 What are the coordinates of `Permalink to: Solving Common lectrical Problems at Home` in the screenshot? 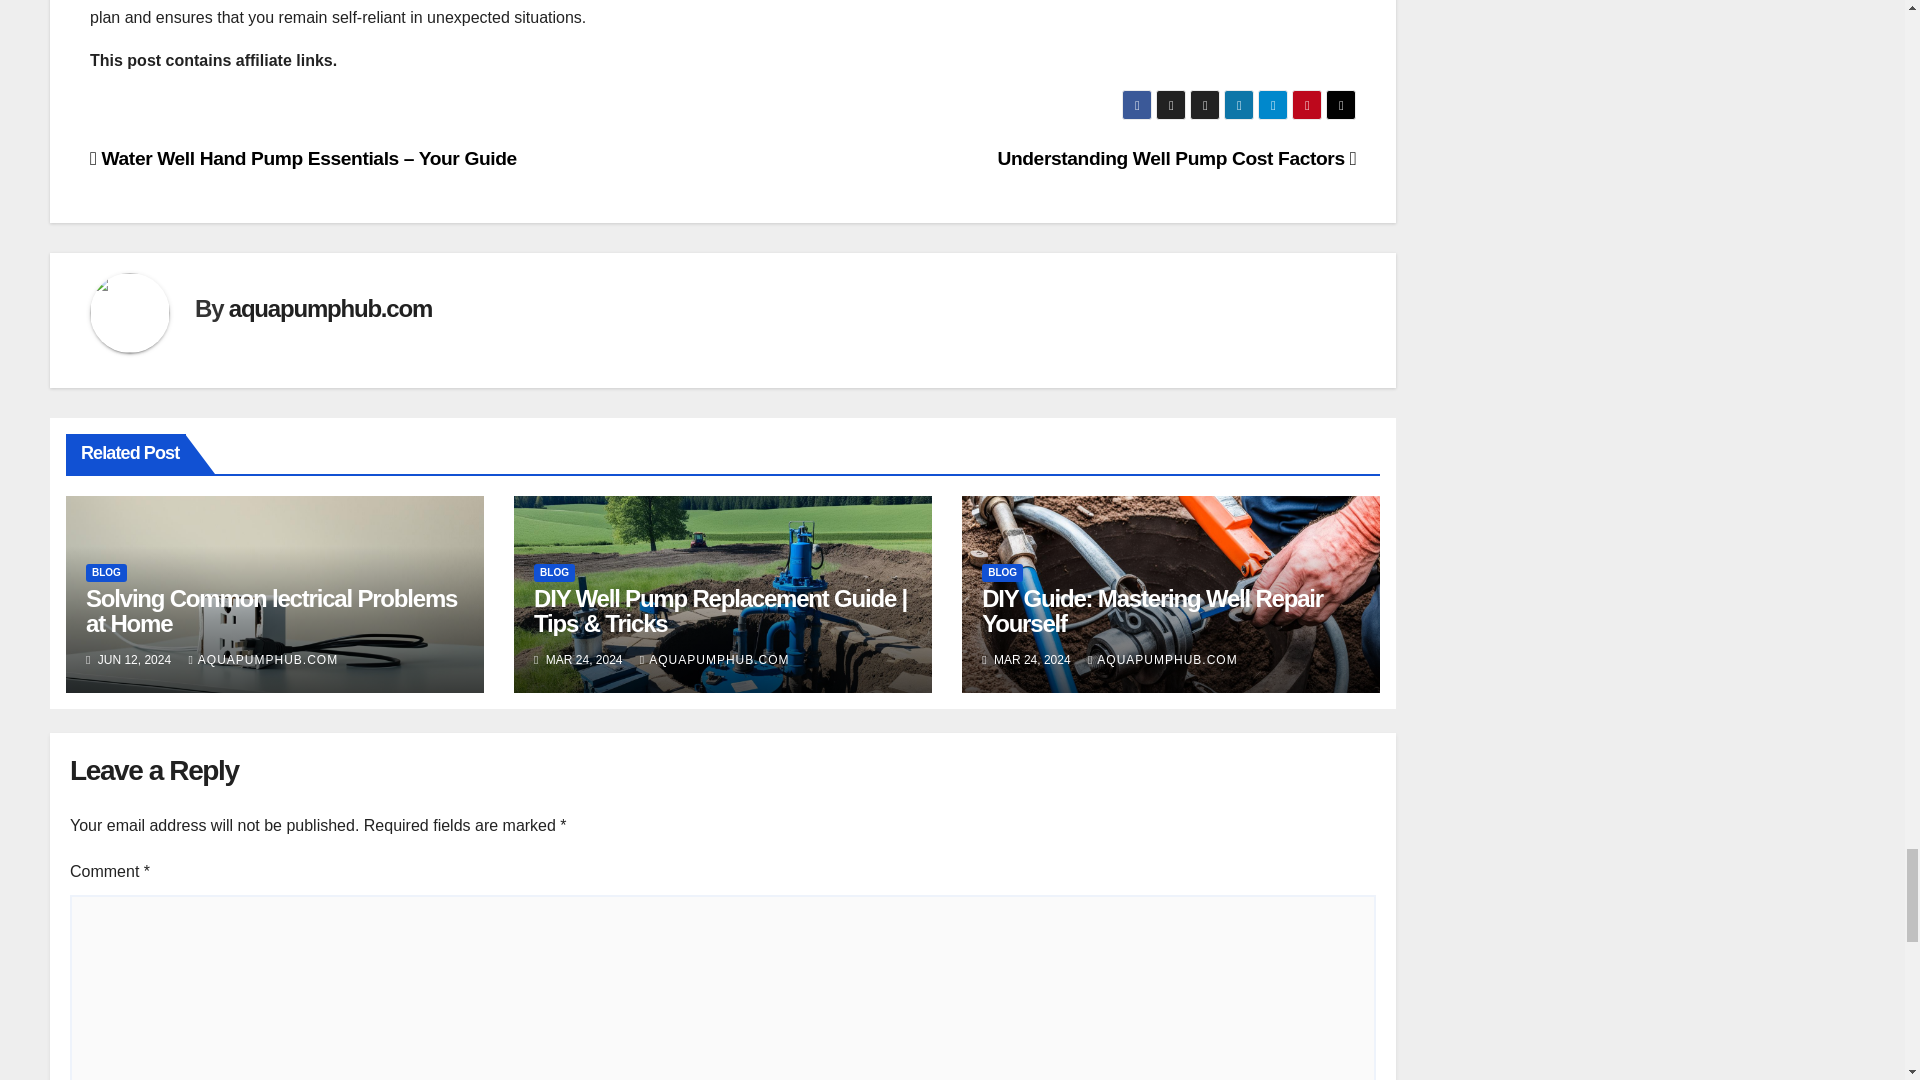 It's located at (271, 611).